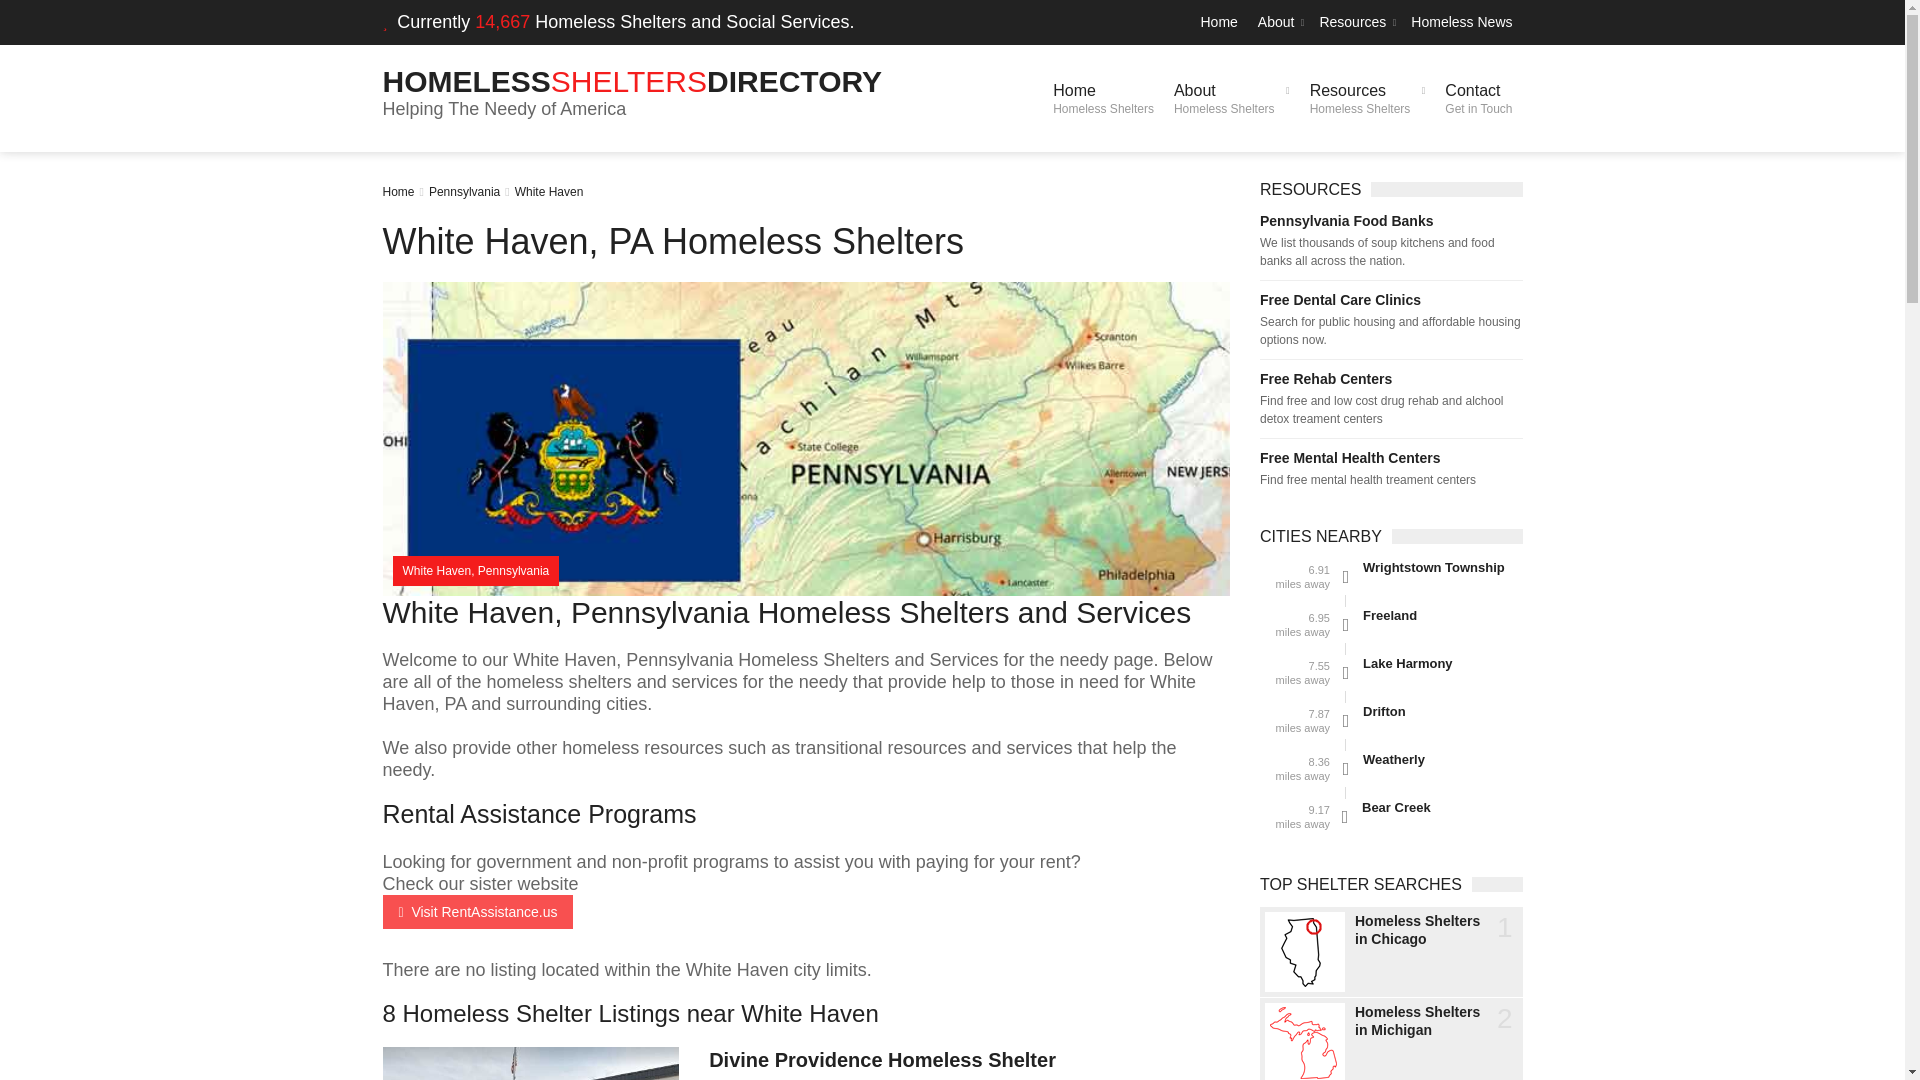 This screenshot has width=1920, height=1080. What do you see at coordinates (1218, 22) in the screenshot?
I see `Home` at bounding box center [1218, 22].